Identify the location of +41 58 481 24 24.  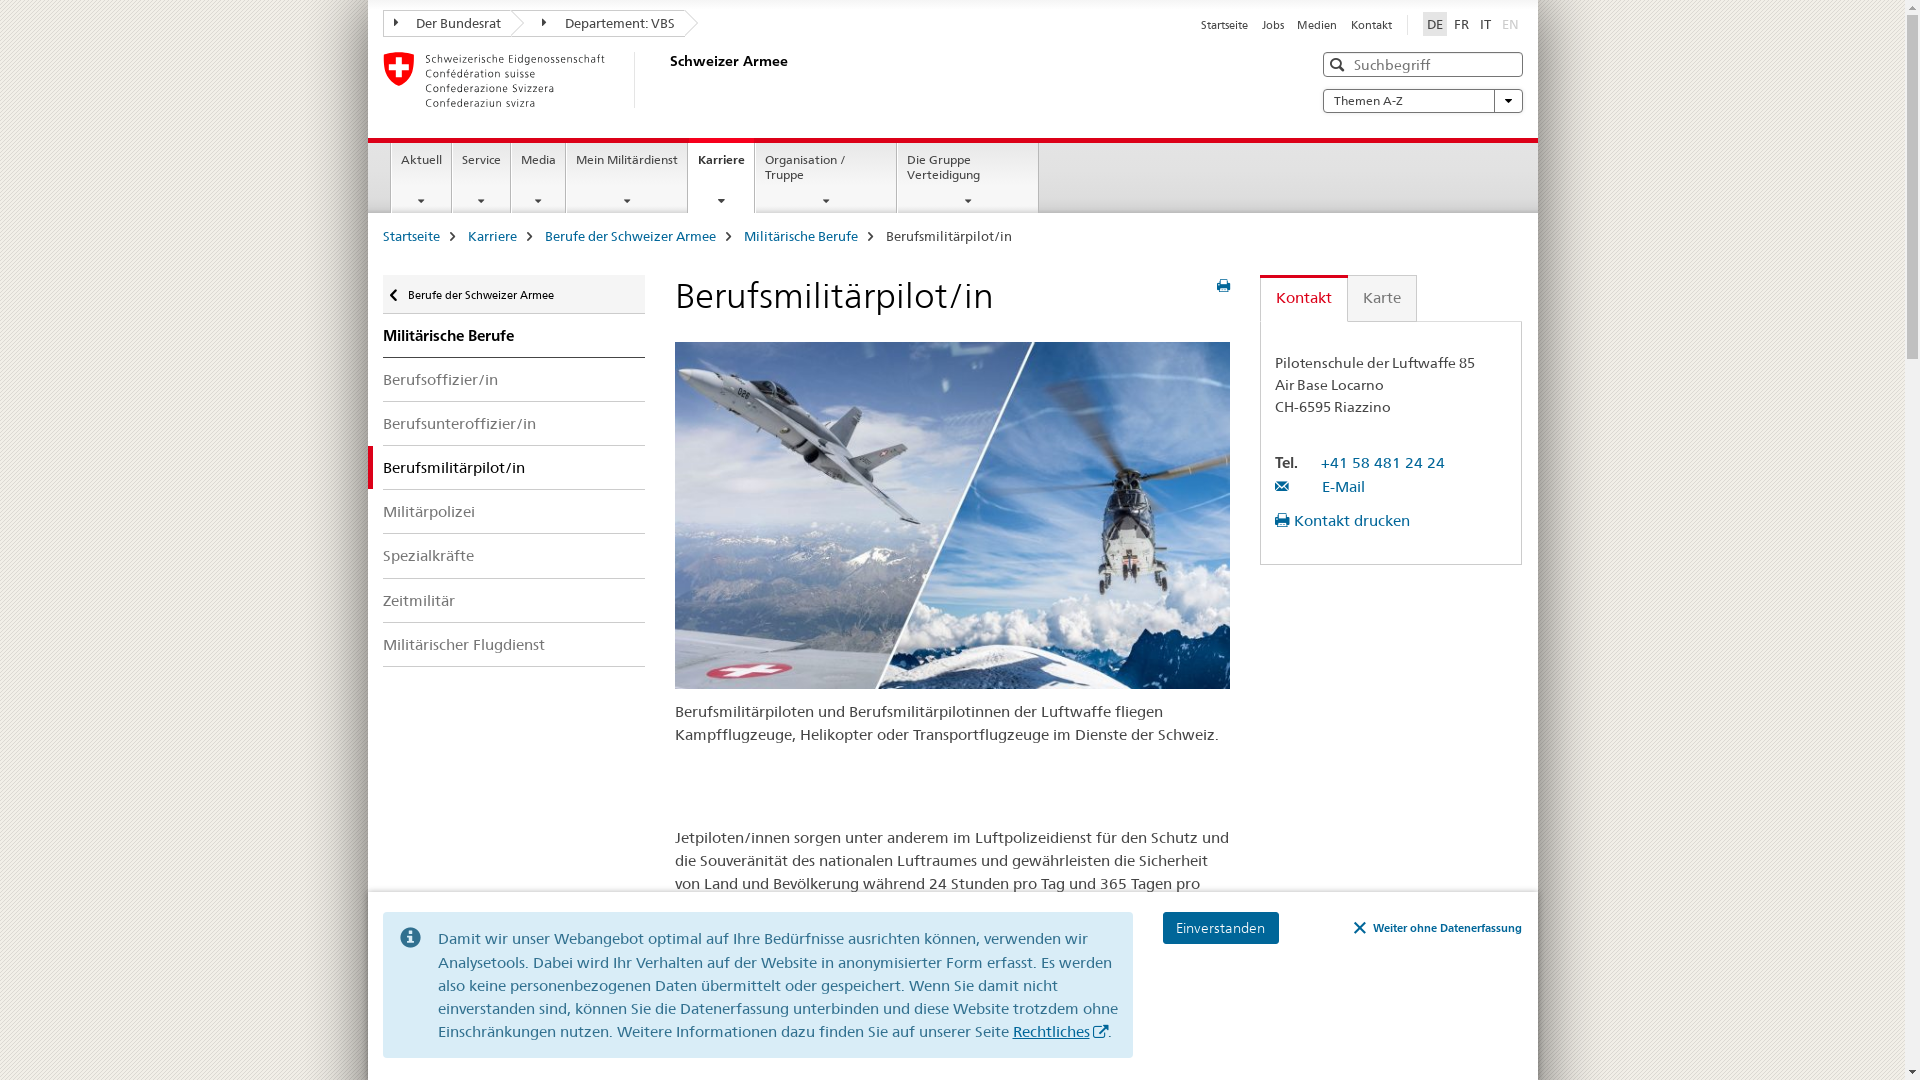
(1383, 462).